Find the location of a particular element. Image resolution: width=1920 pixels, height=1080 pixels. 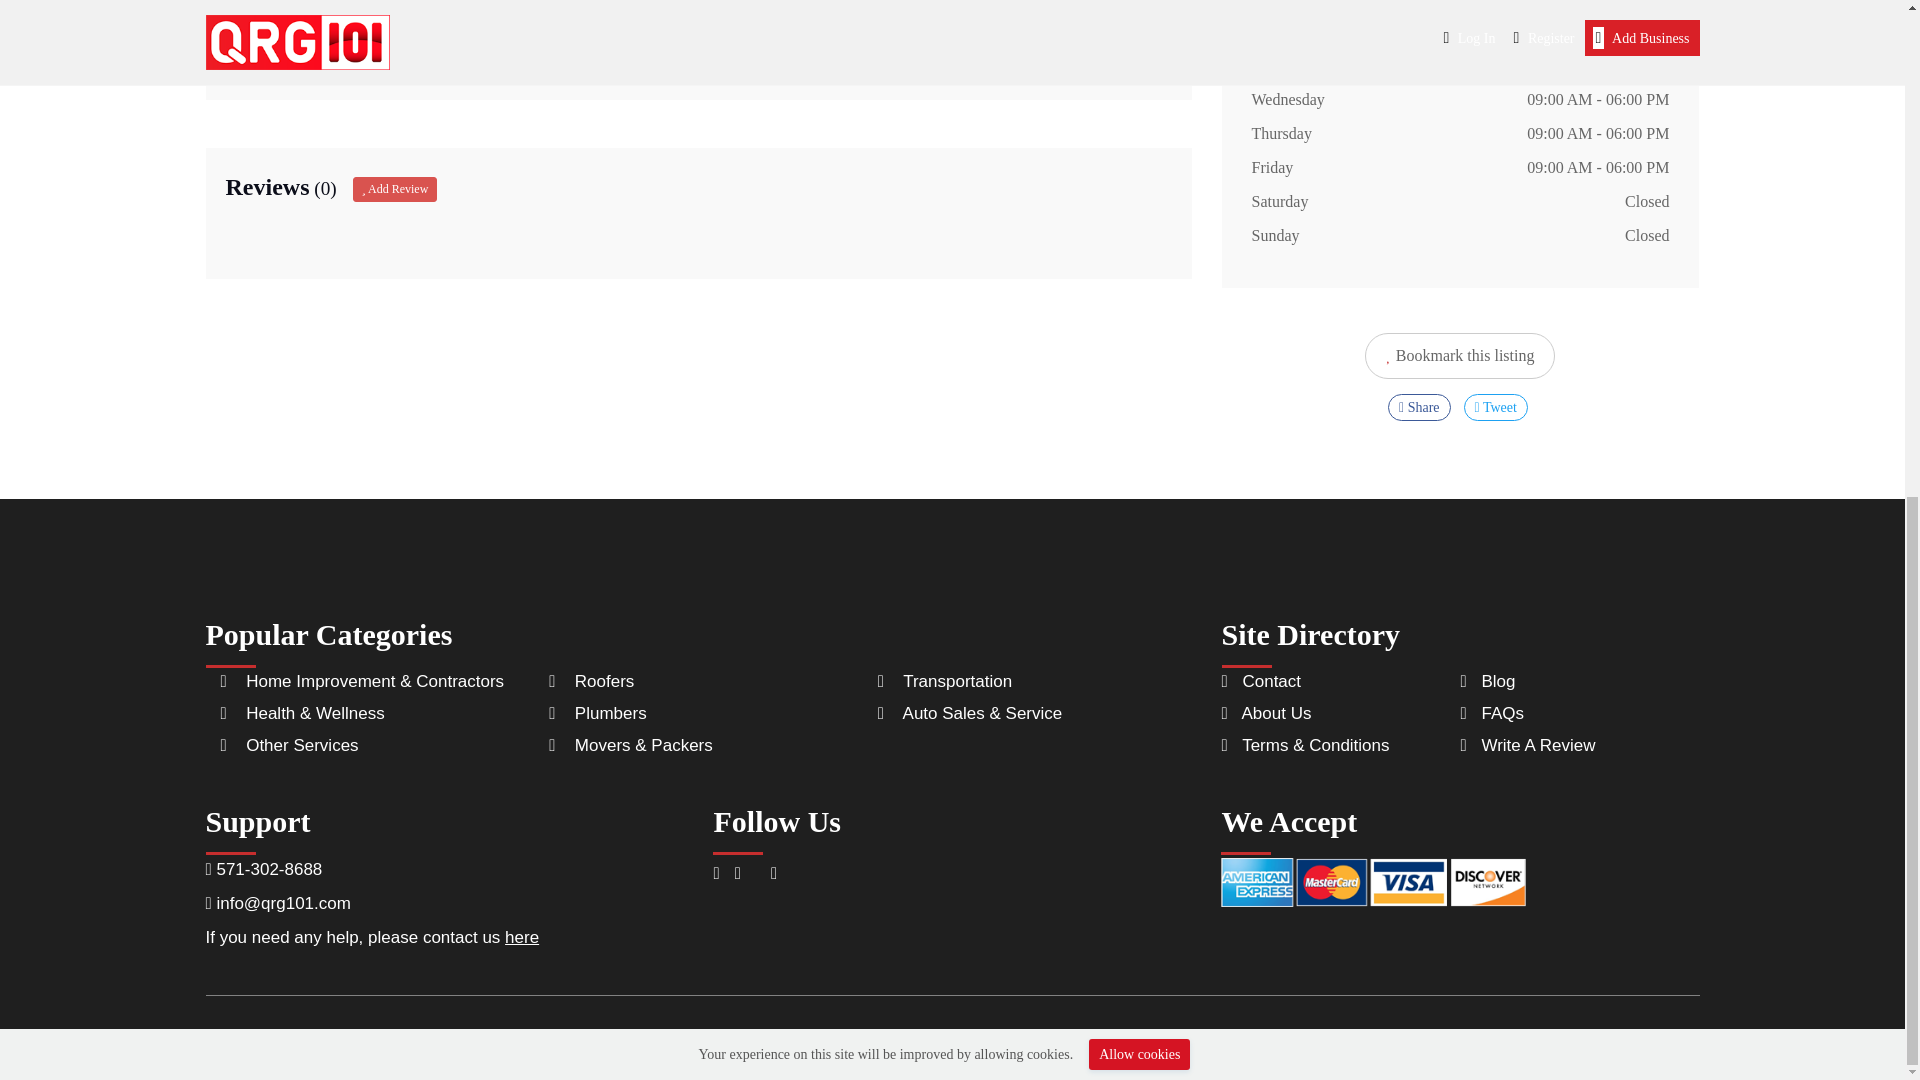

Plumbers is located at coordinates (610, 713).